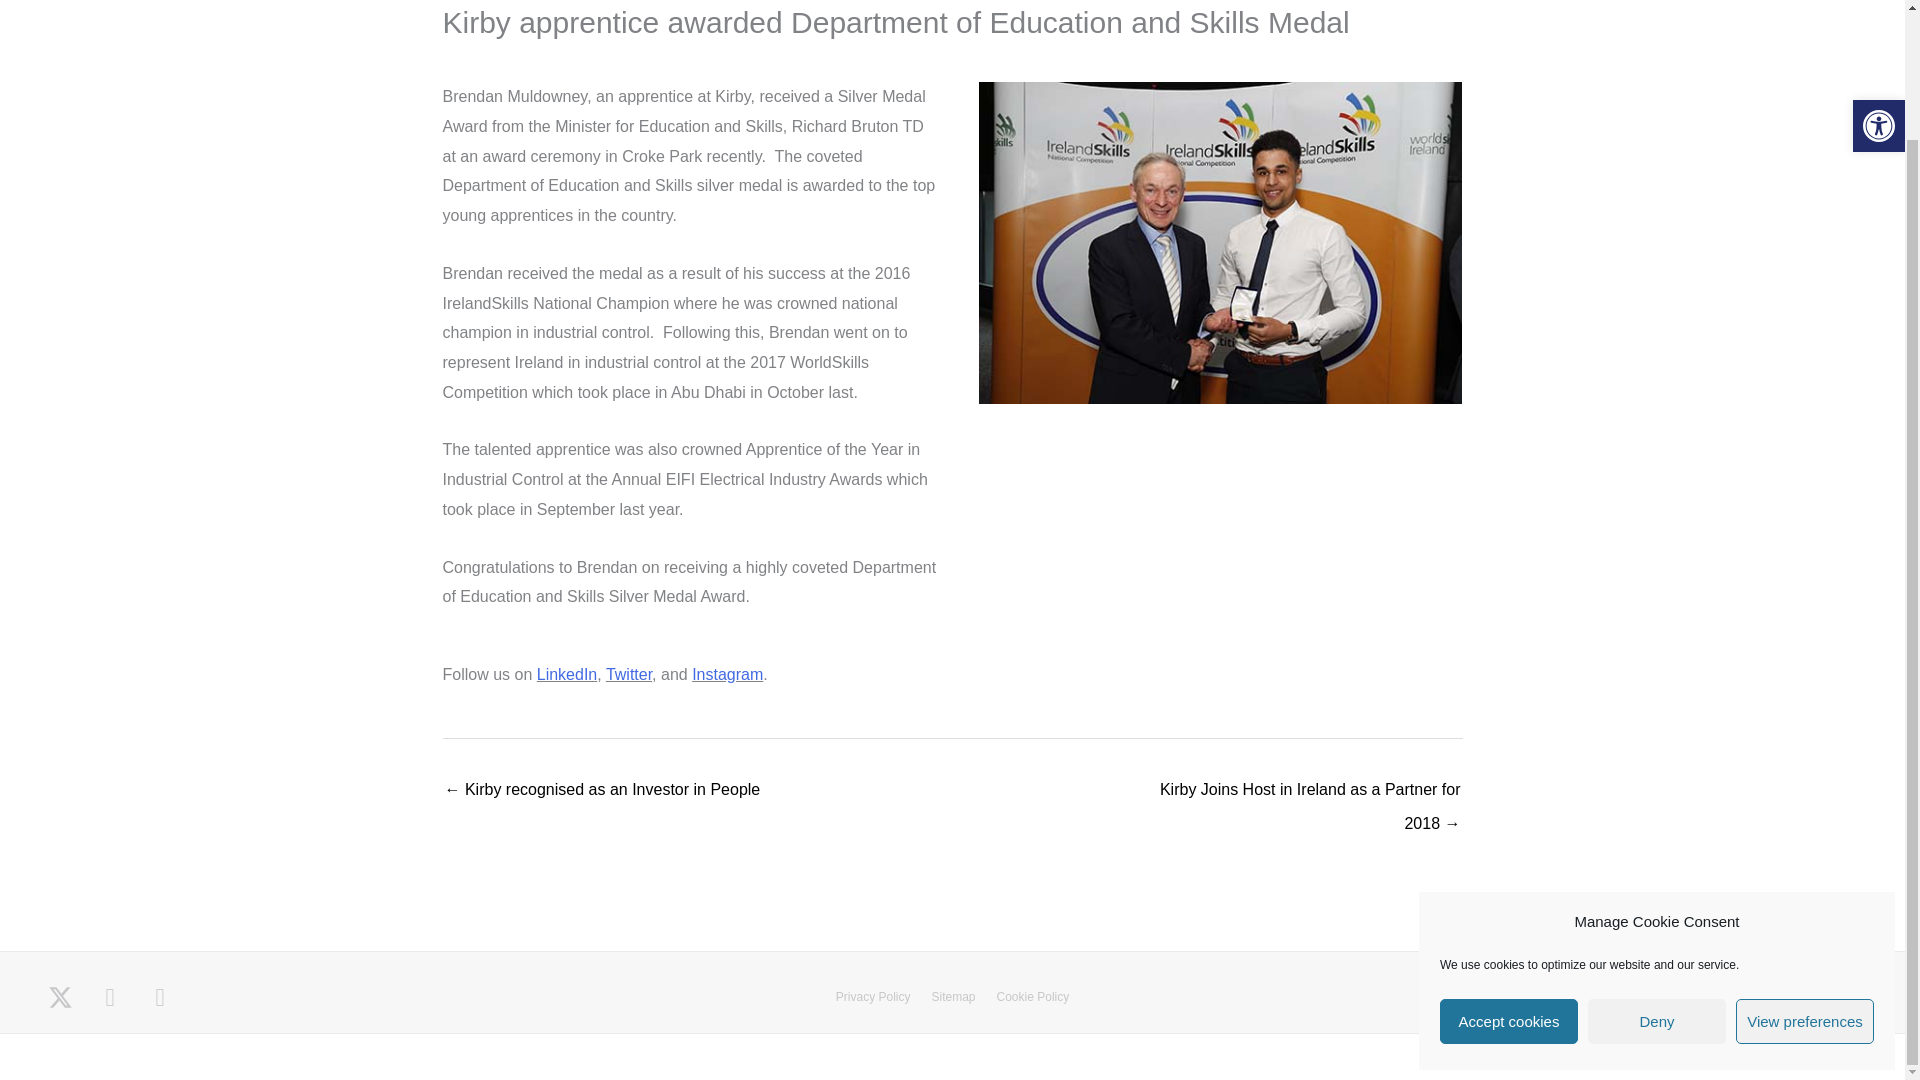 This screenshot has width=1920, height=1080. Describe the element at coordinates (1769, 1048) in the screenshot. I see `Website Design Galway` at that location.